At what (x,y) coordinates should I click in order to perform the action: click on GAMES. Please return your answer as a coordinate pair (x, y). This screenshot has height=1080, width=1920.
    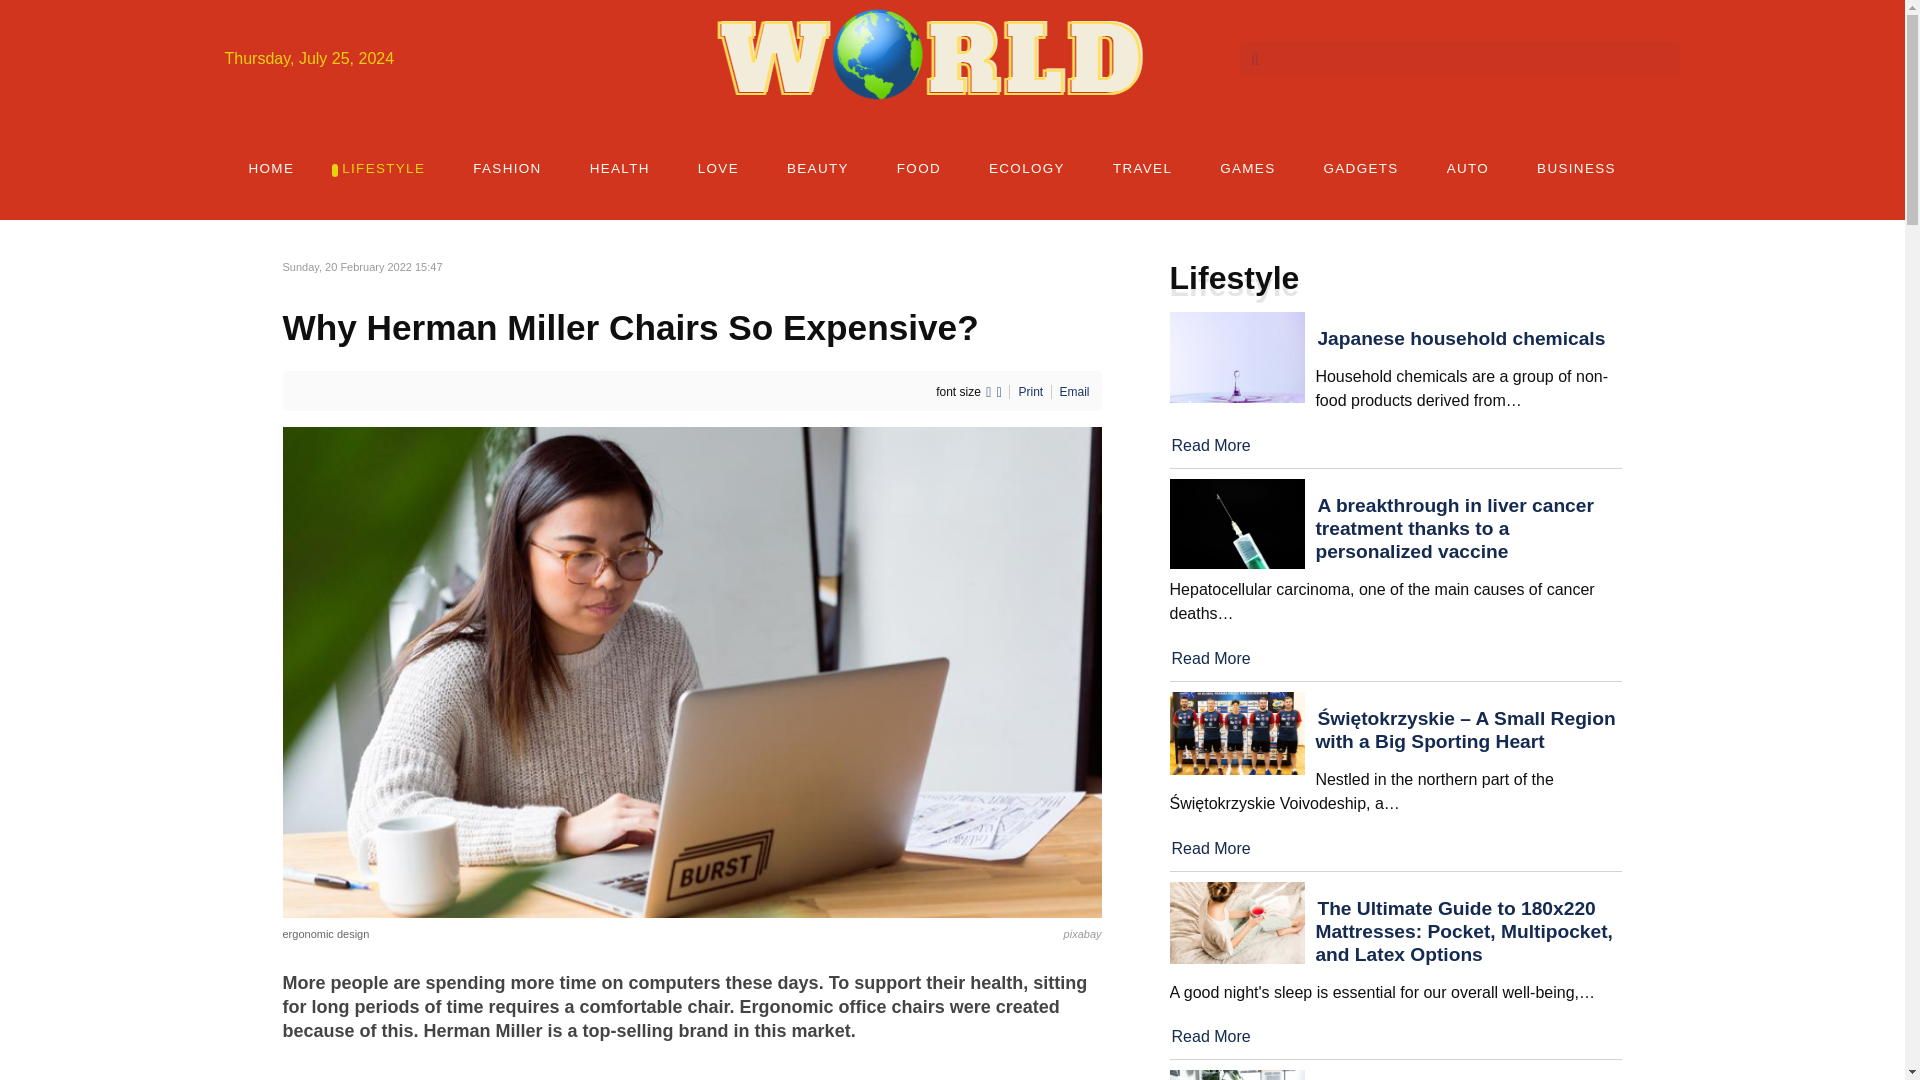
    Looking at the image, I should click on (1248, 168).